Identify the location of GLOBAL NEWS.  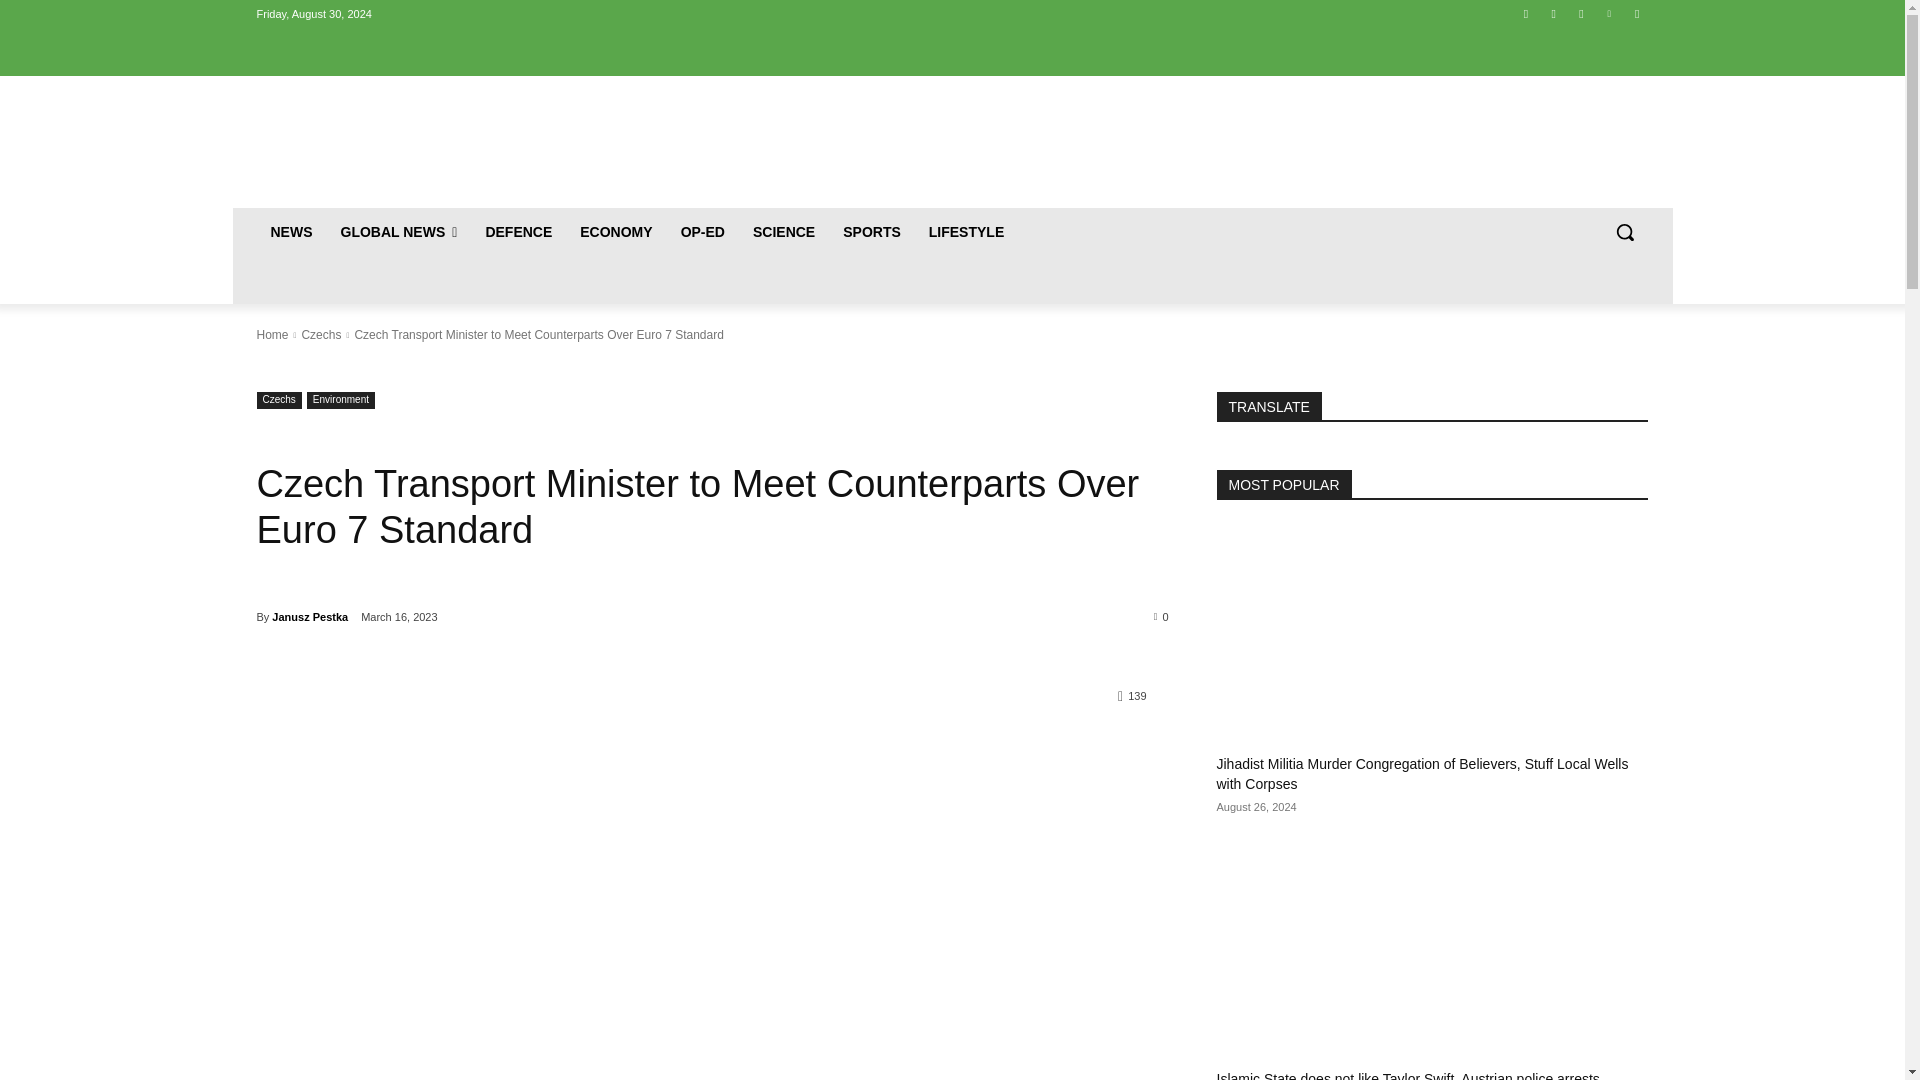
(398, 232).